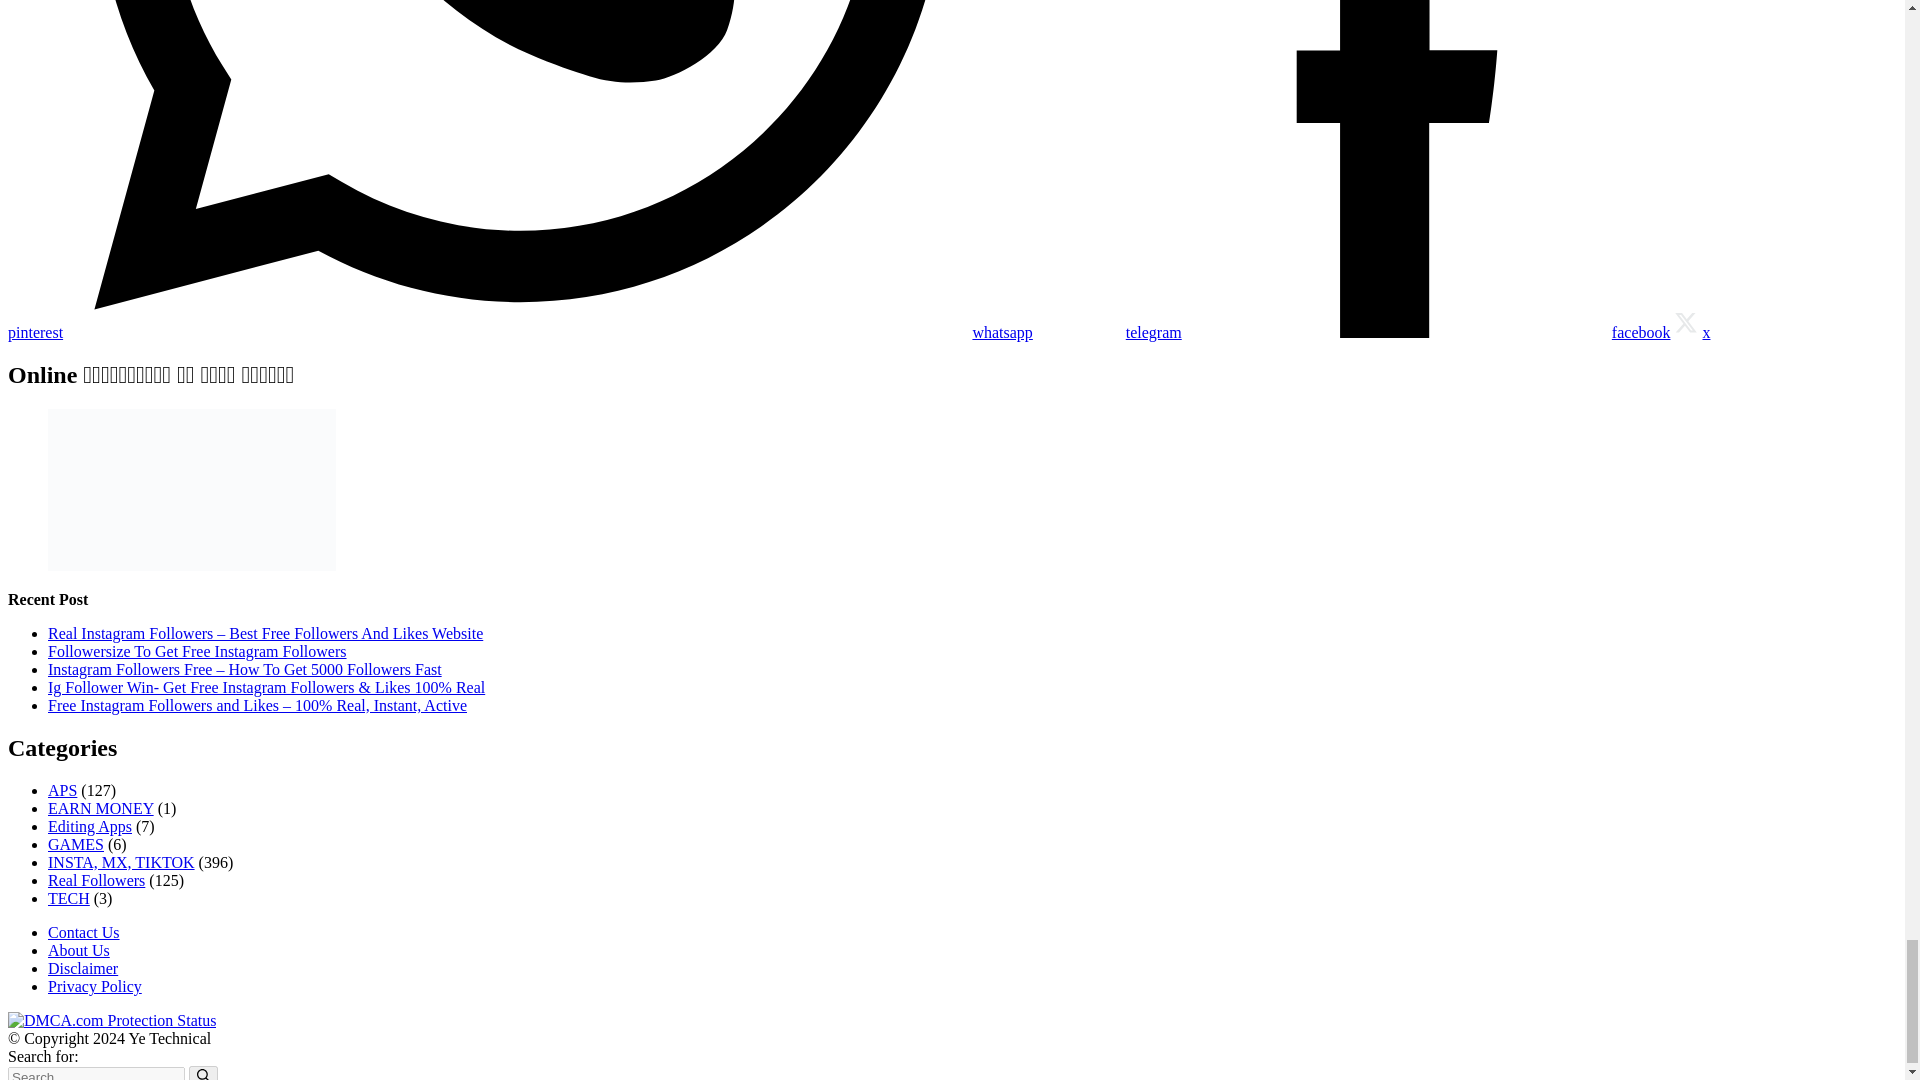 The height and width of the screenshot is (1080, 1920). What do you see at coordinates (548, 332) in the screenshot?
I see `whatsapp` at bounding box center [548, 332].